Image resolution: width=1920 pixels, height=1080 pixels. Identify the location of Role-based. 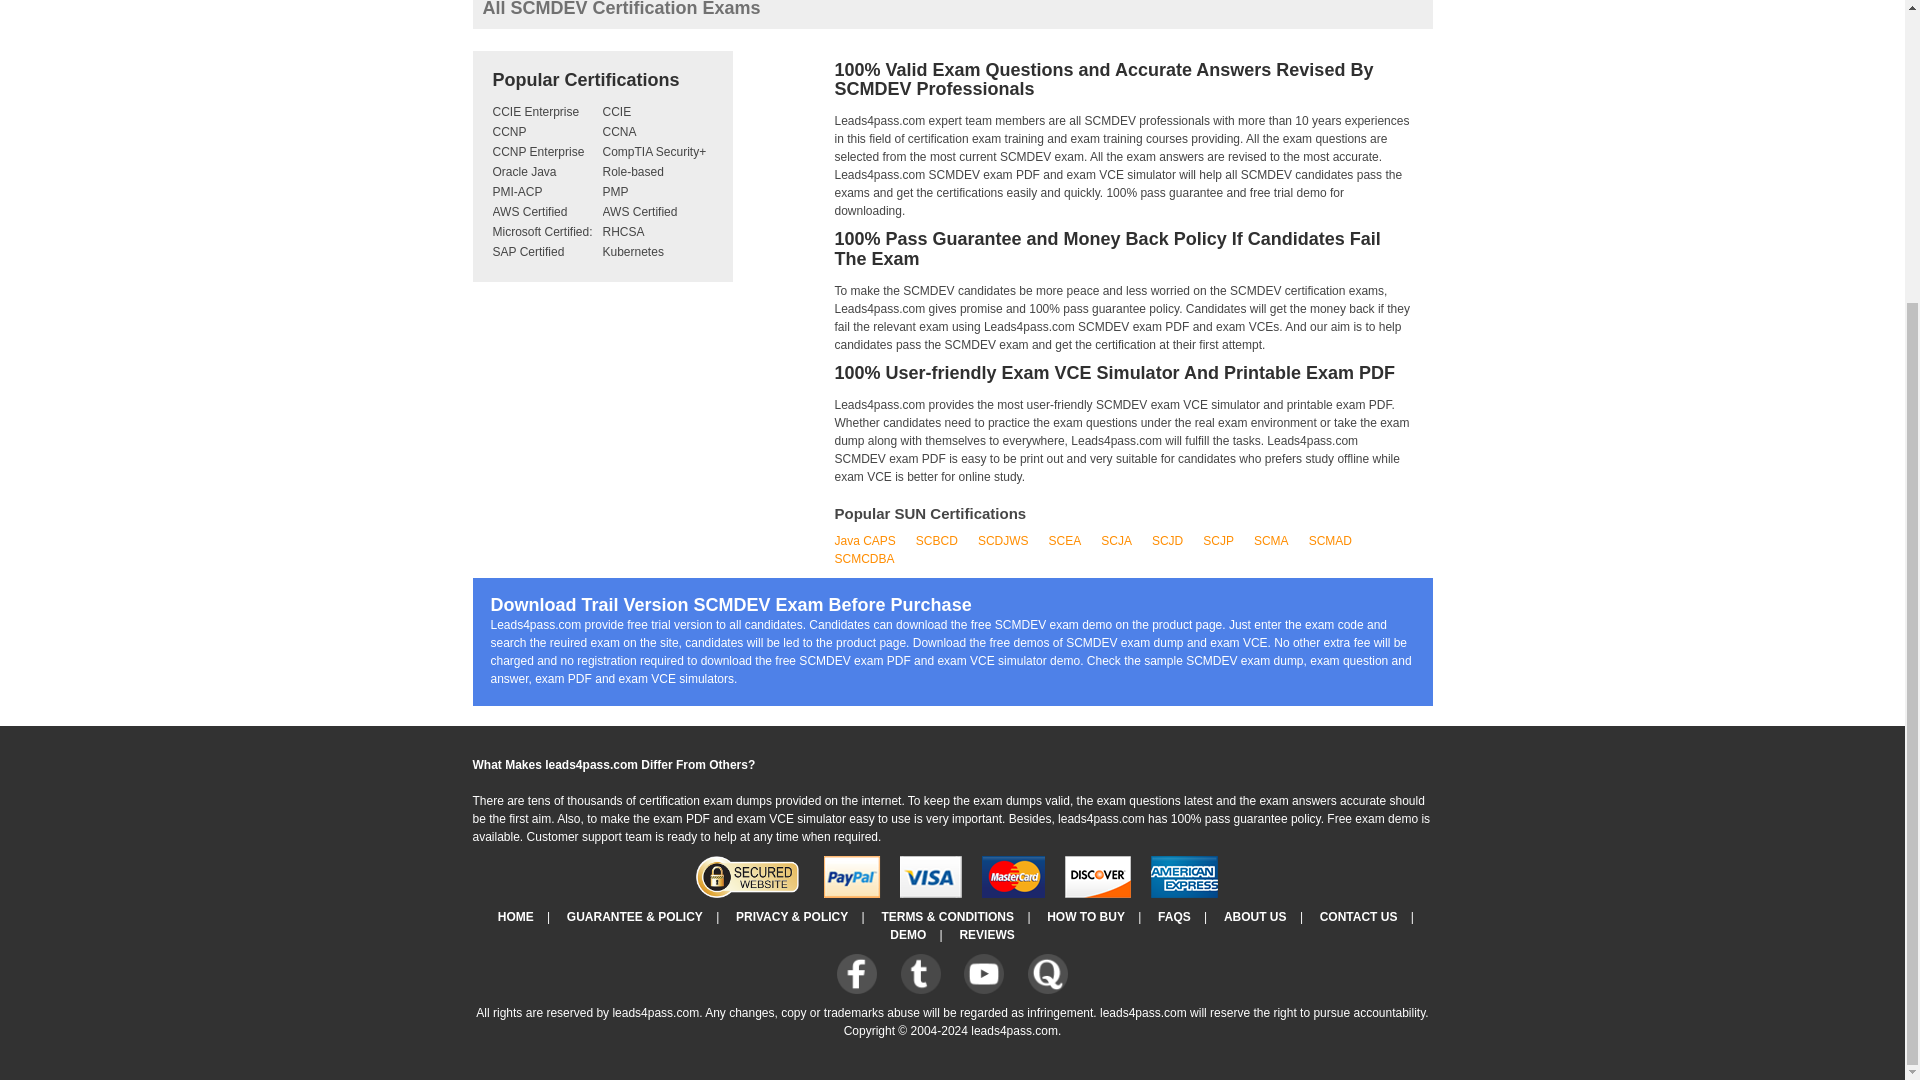
(632, 172).